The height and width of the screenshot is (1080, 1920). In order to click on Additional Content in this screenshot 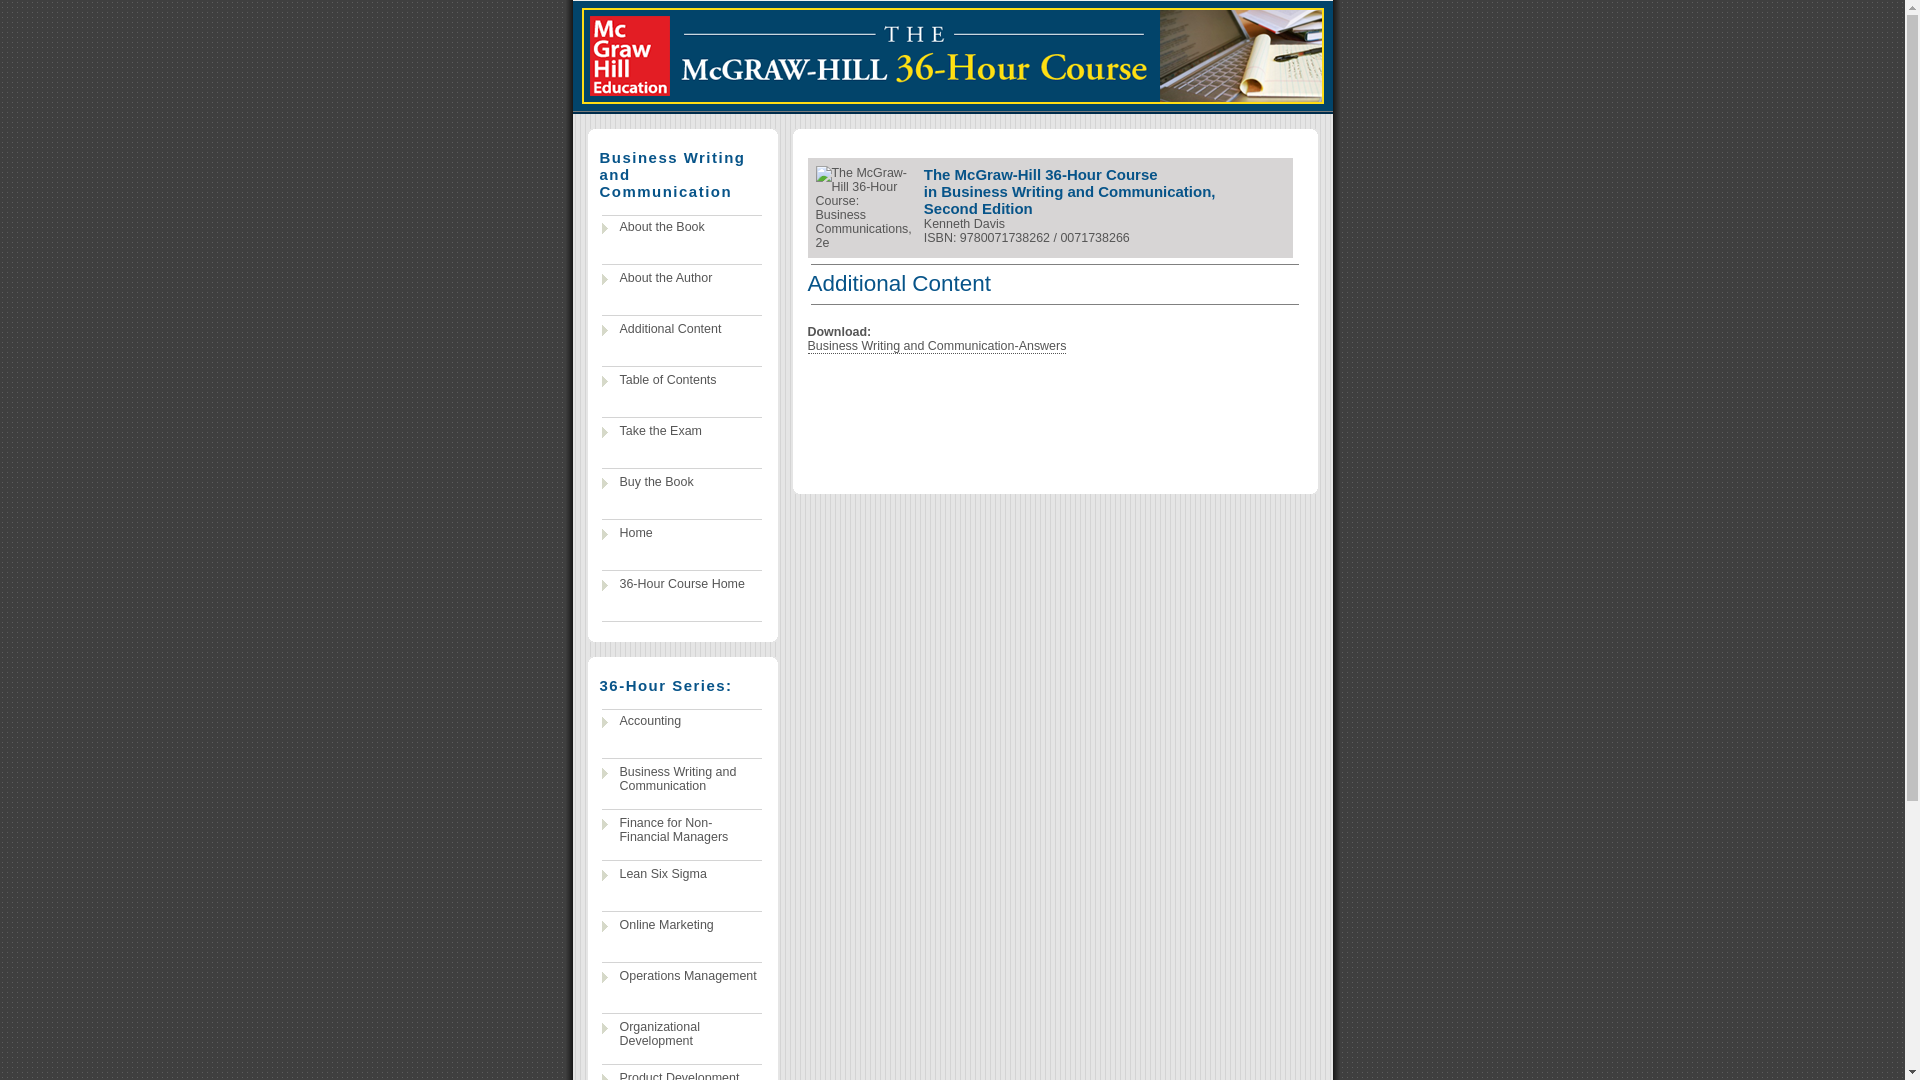, I will do `click(682, 330)`.